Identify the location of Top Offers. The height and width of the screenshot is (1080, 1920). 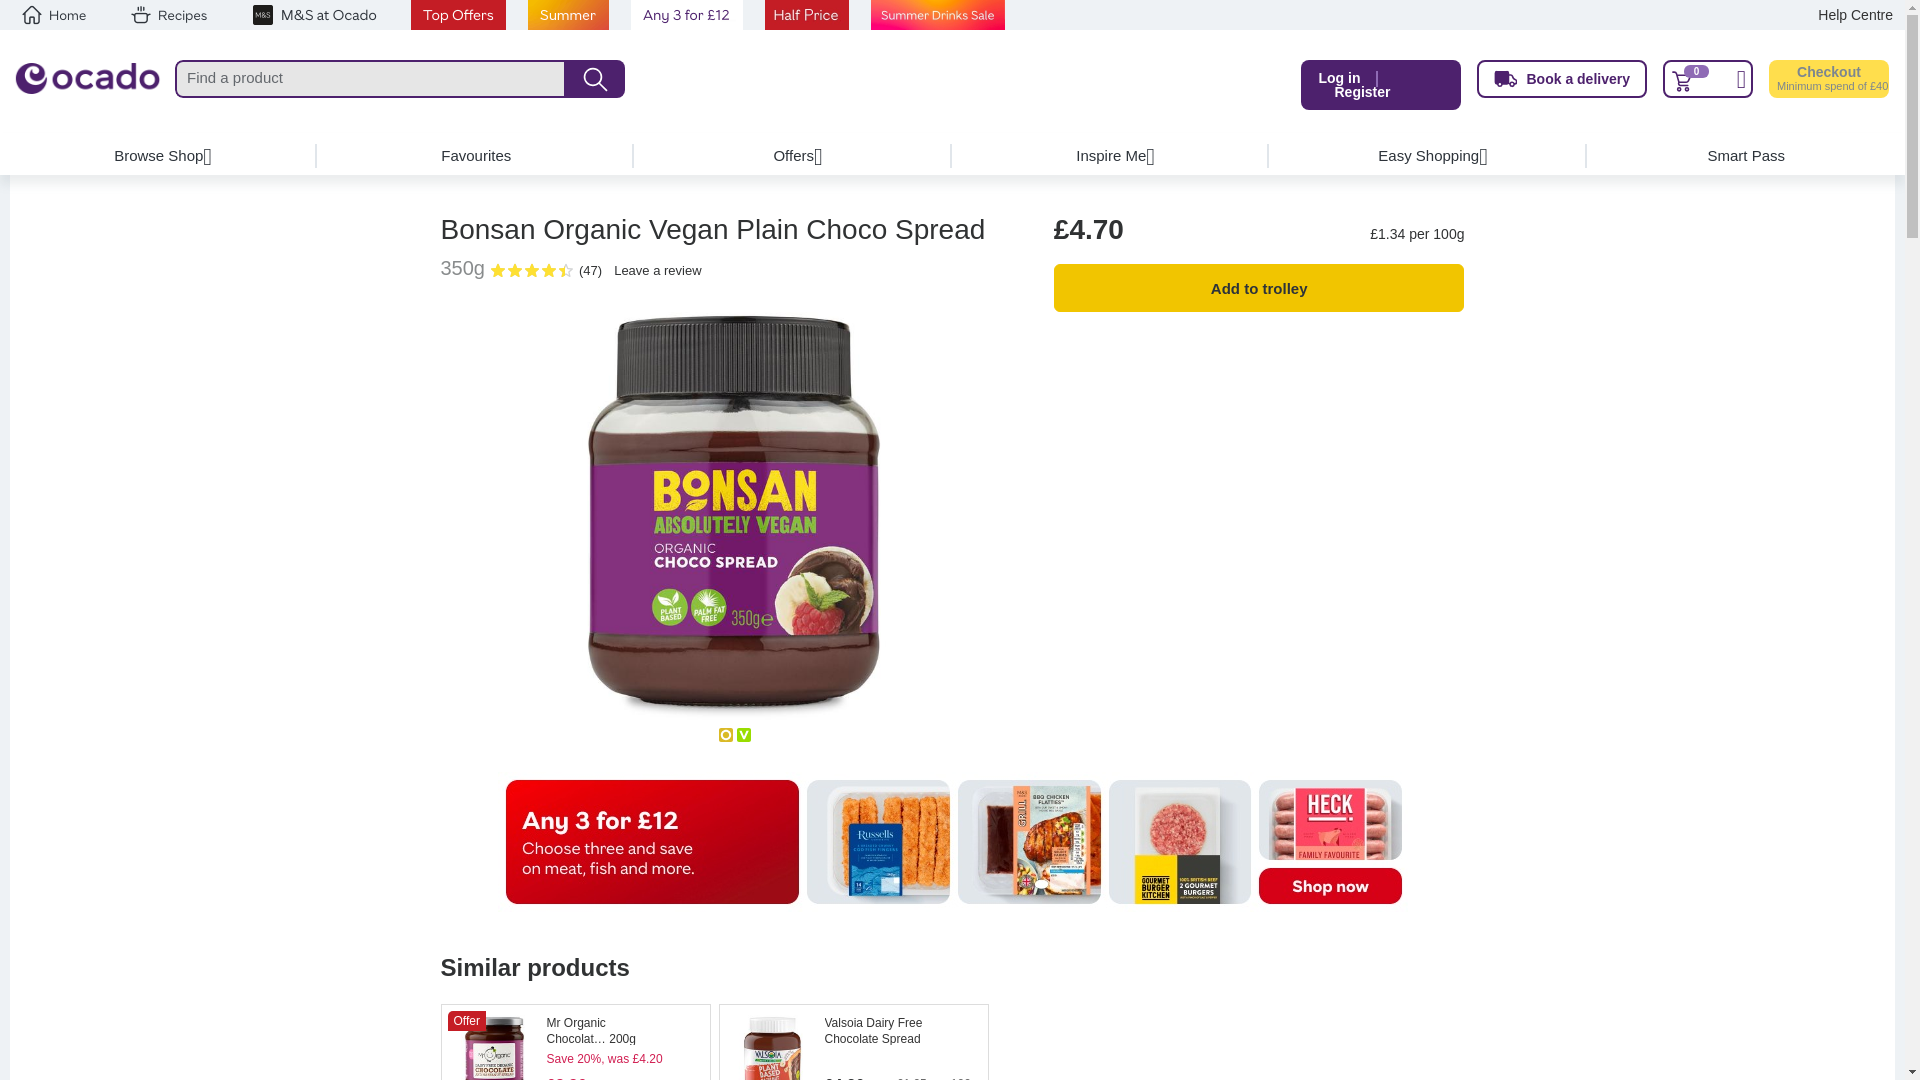
(458, 15).